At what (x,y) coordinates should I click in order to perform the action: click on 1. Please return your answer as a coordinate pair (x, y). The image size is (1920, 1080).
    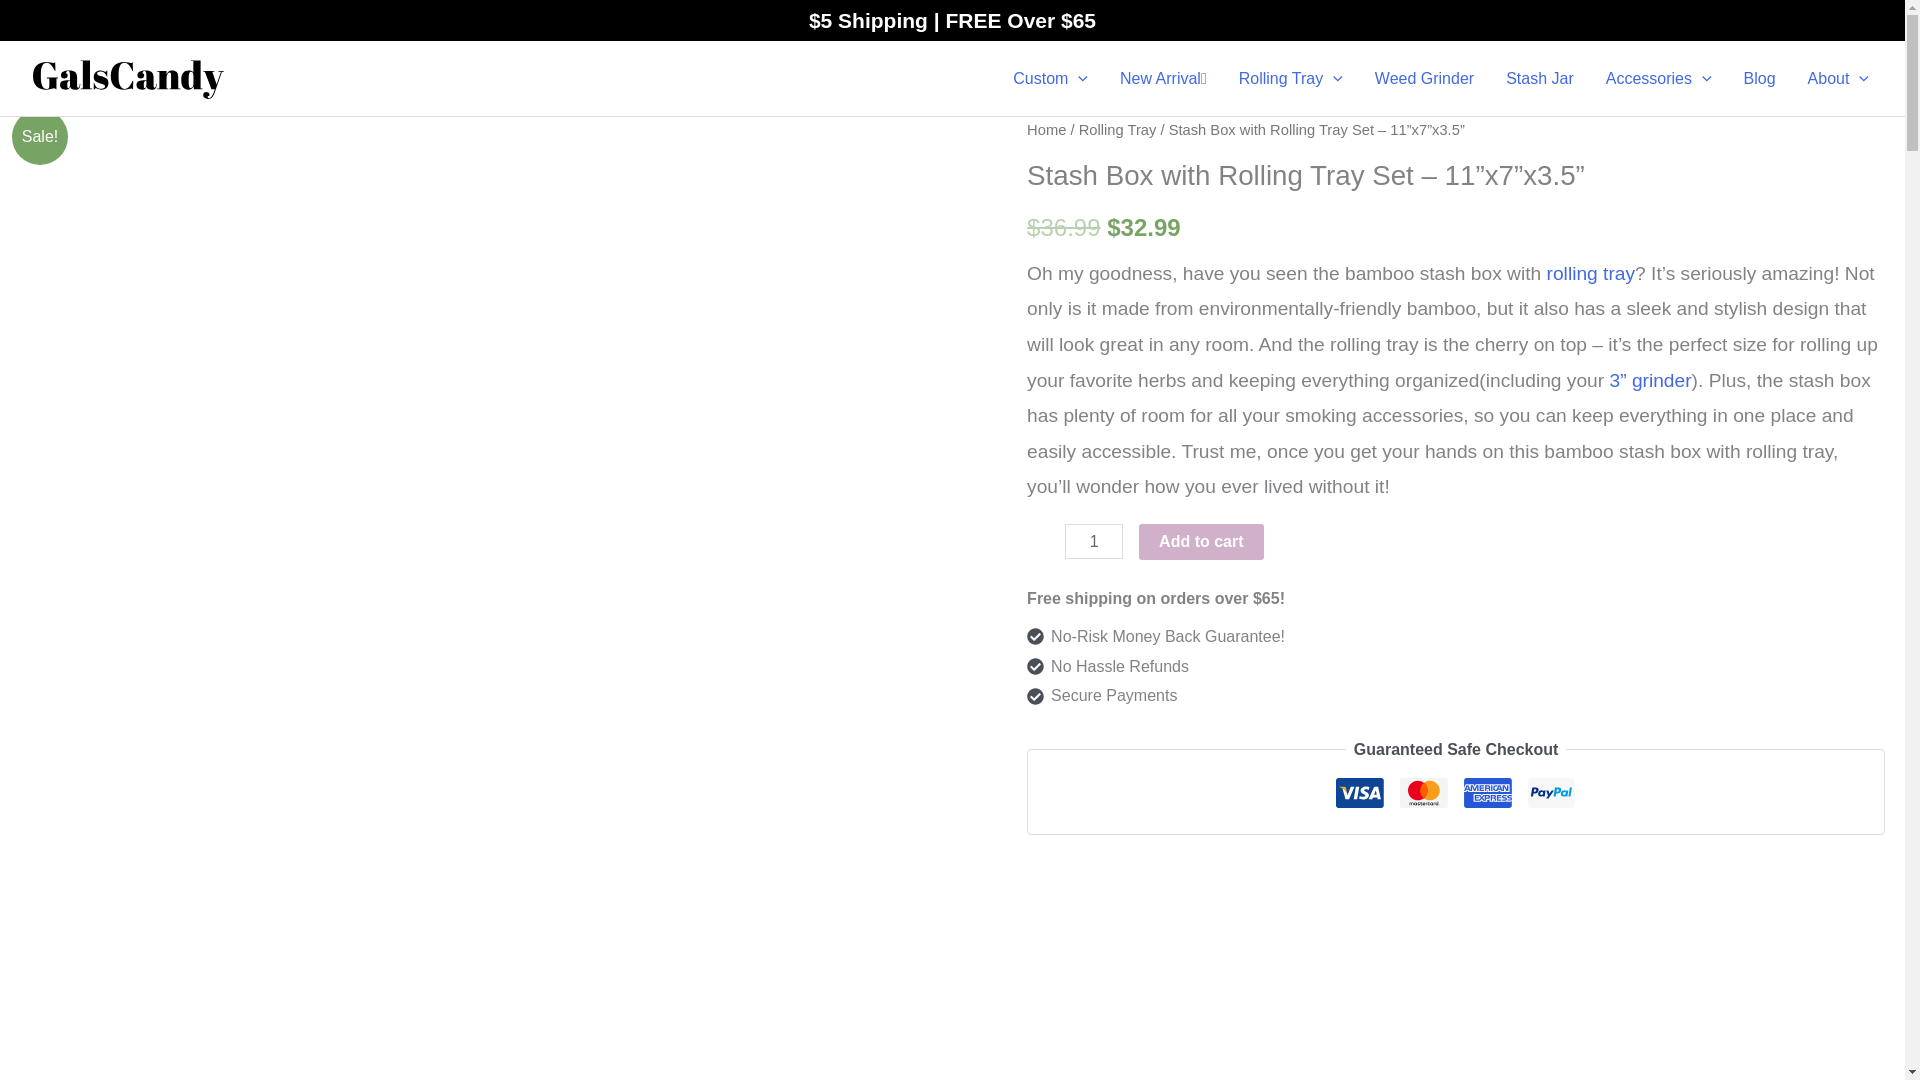
    Looking at the image, I should click on (1094, 541).